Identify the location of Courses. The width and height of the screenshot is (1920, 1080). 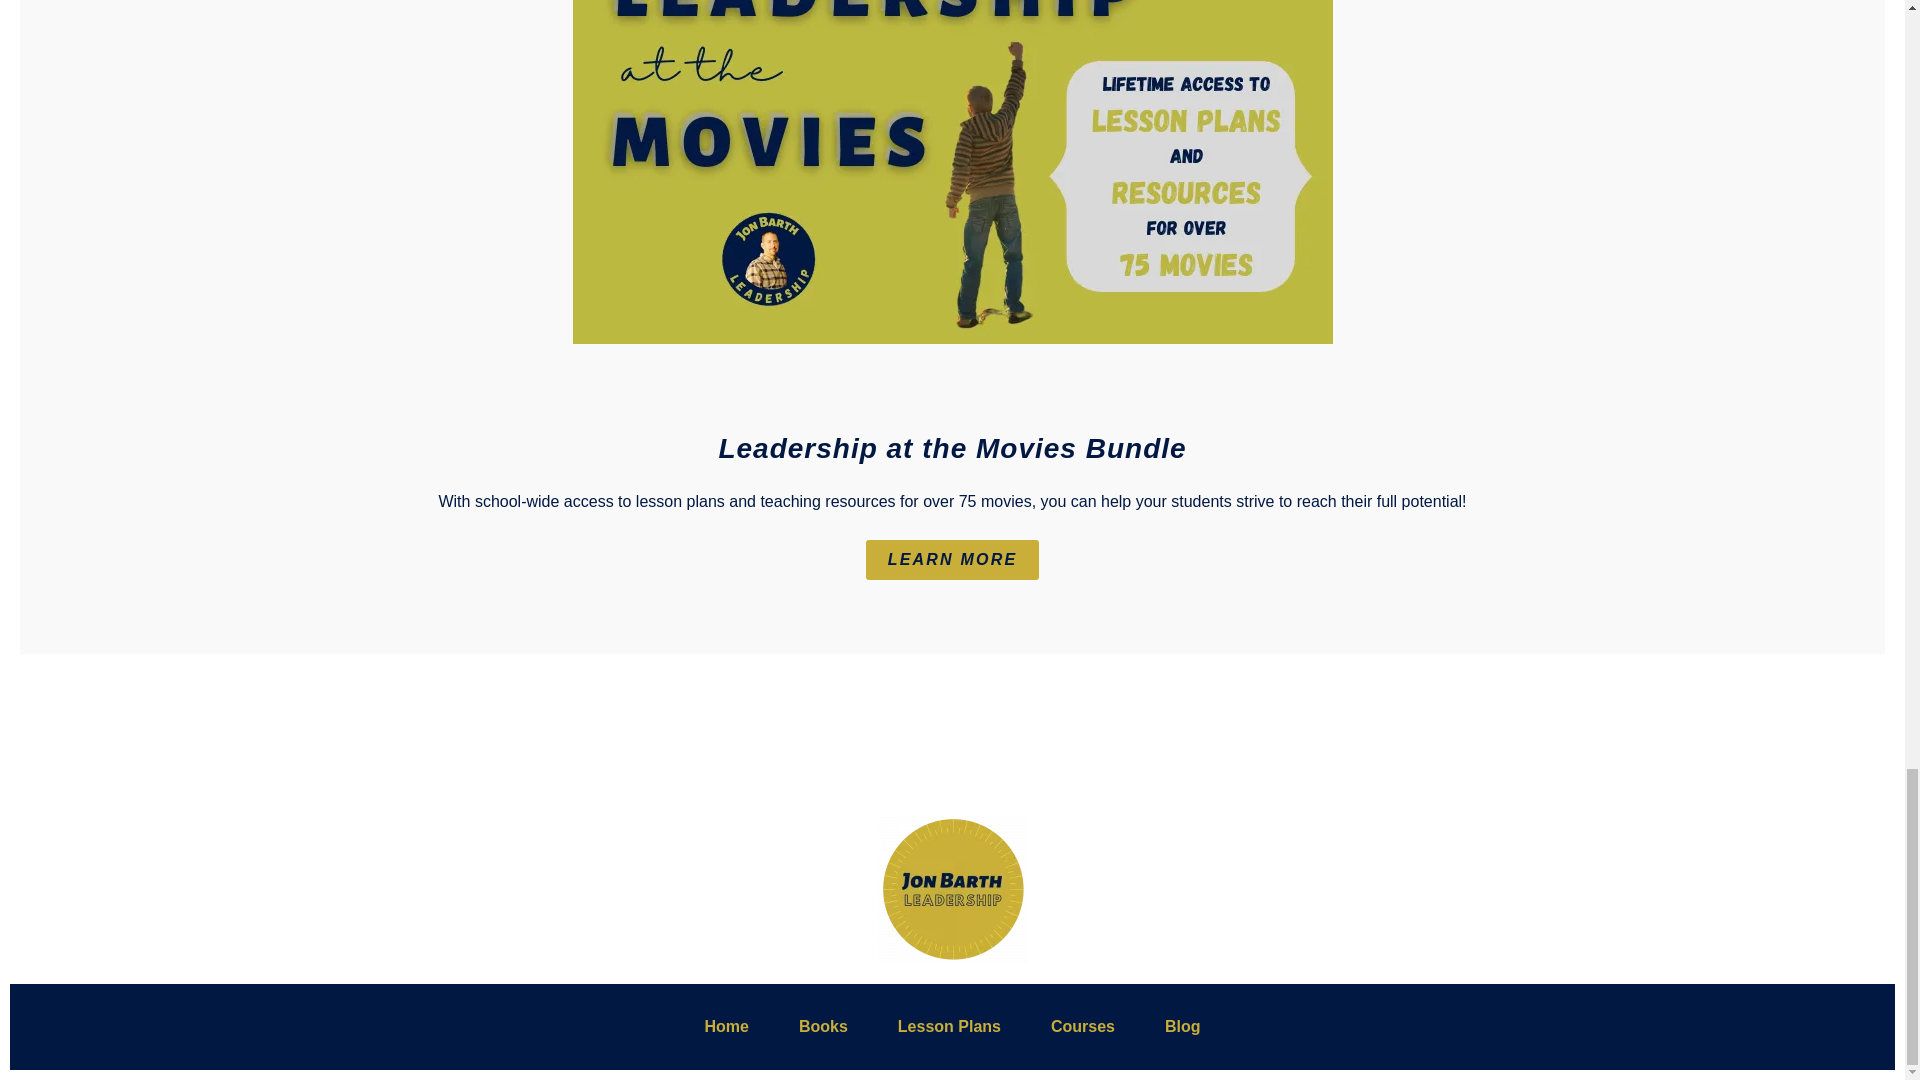
(1083, 1026).